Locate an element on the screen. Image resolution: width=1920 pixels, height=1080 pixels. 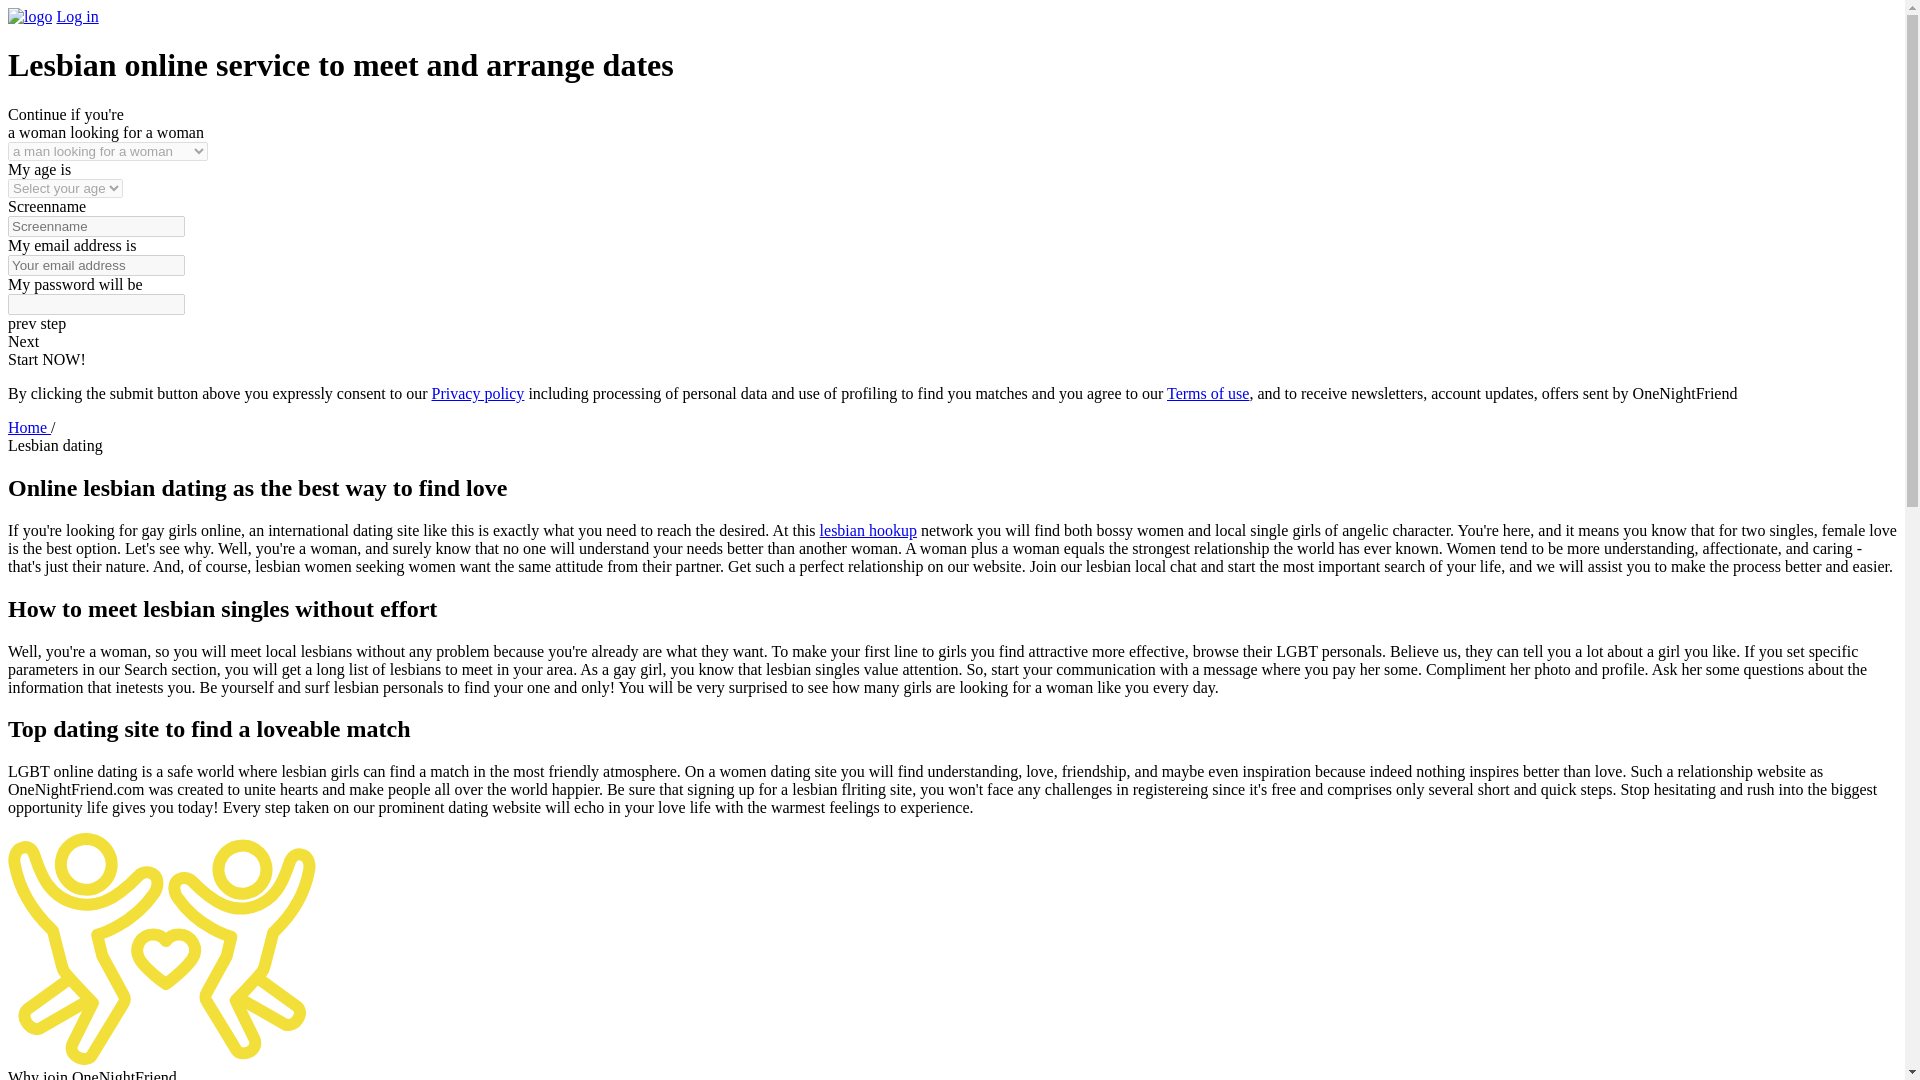
Privacy policy is located at coordinates (478, 392).